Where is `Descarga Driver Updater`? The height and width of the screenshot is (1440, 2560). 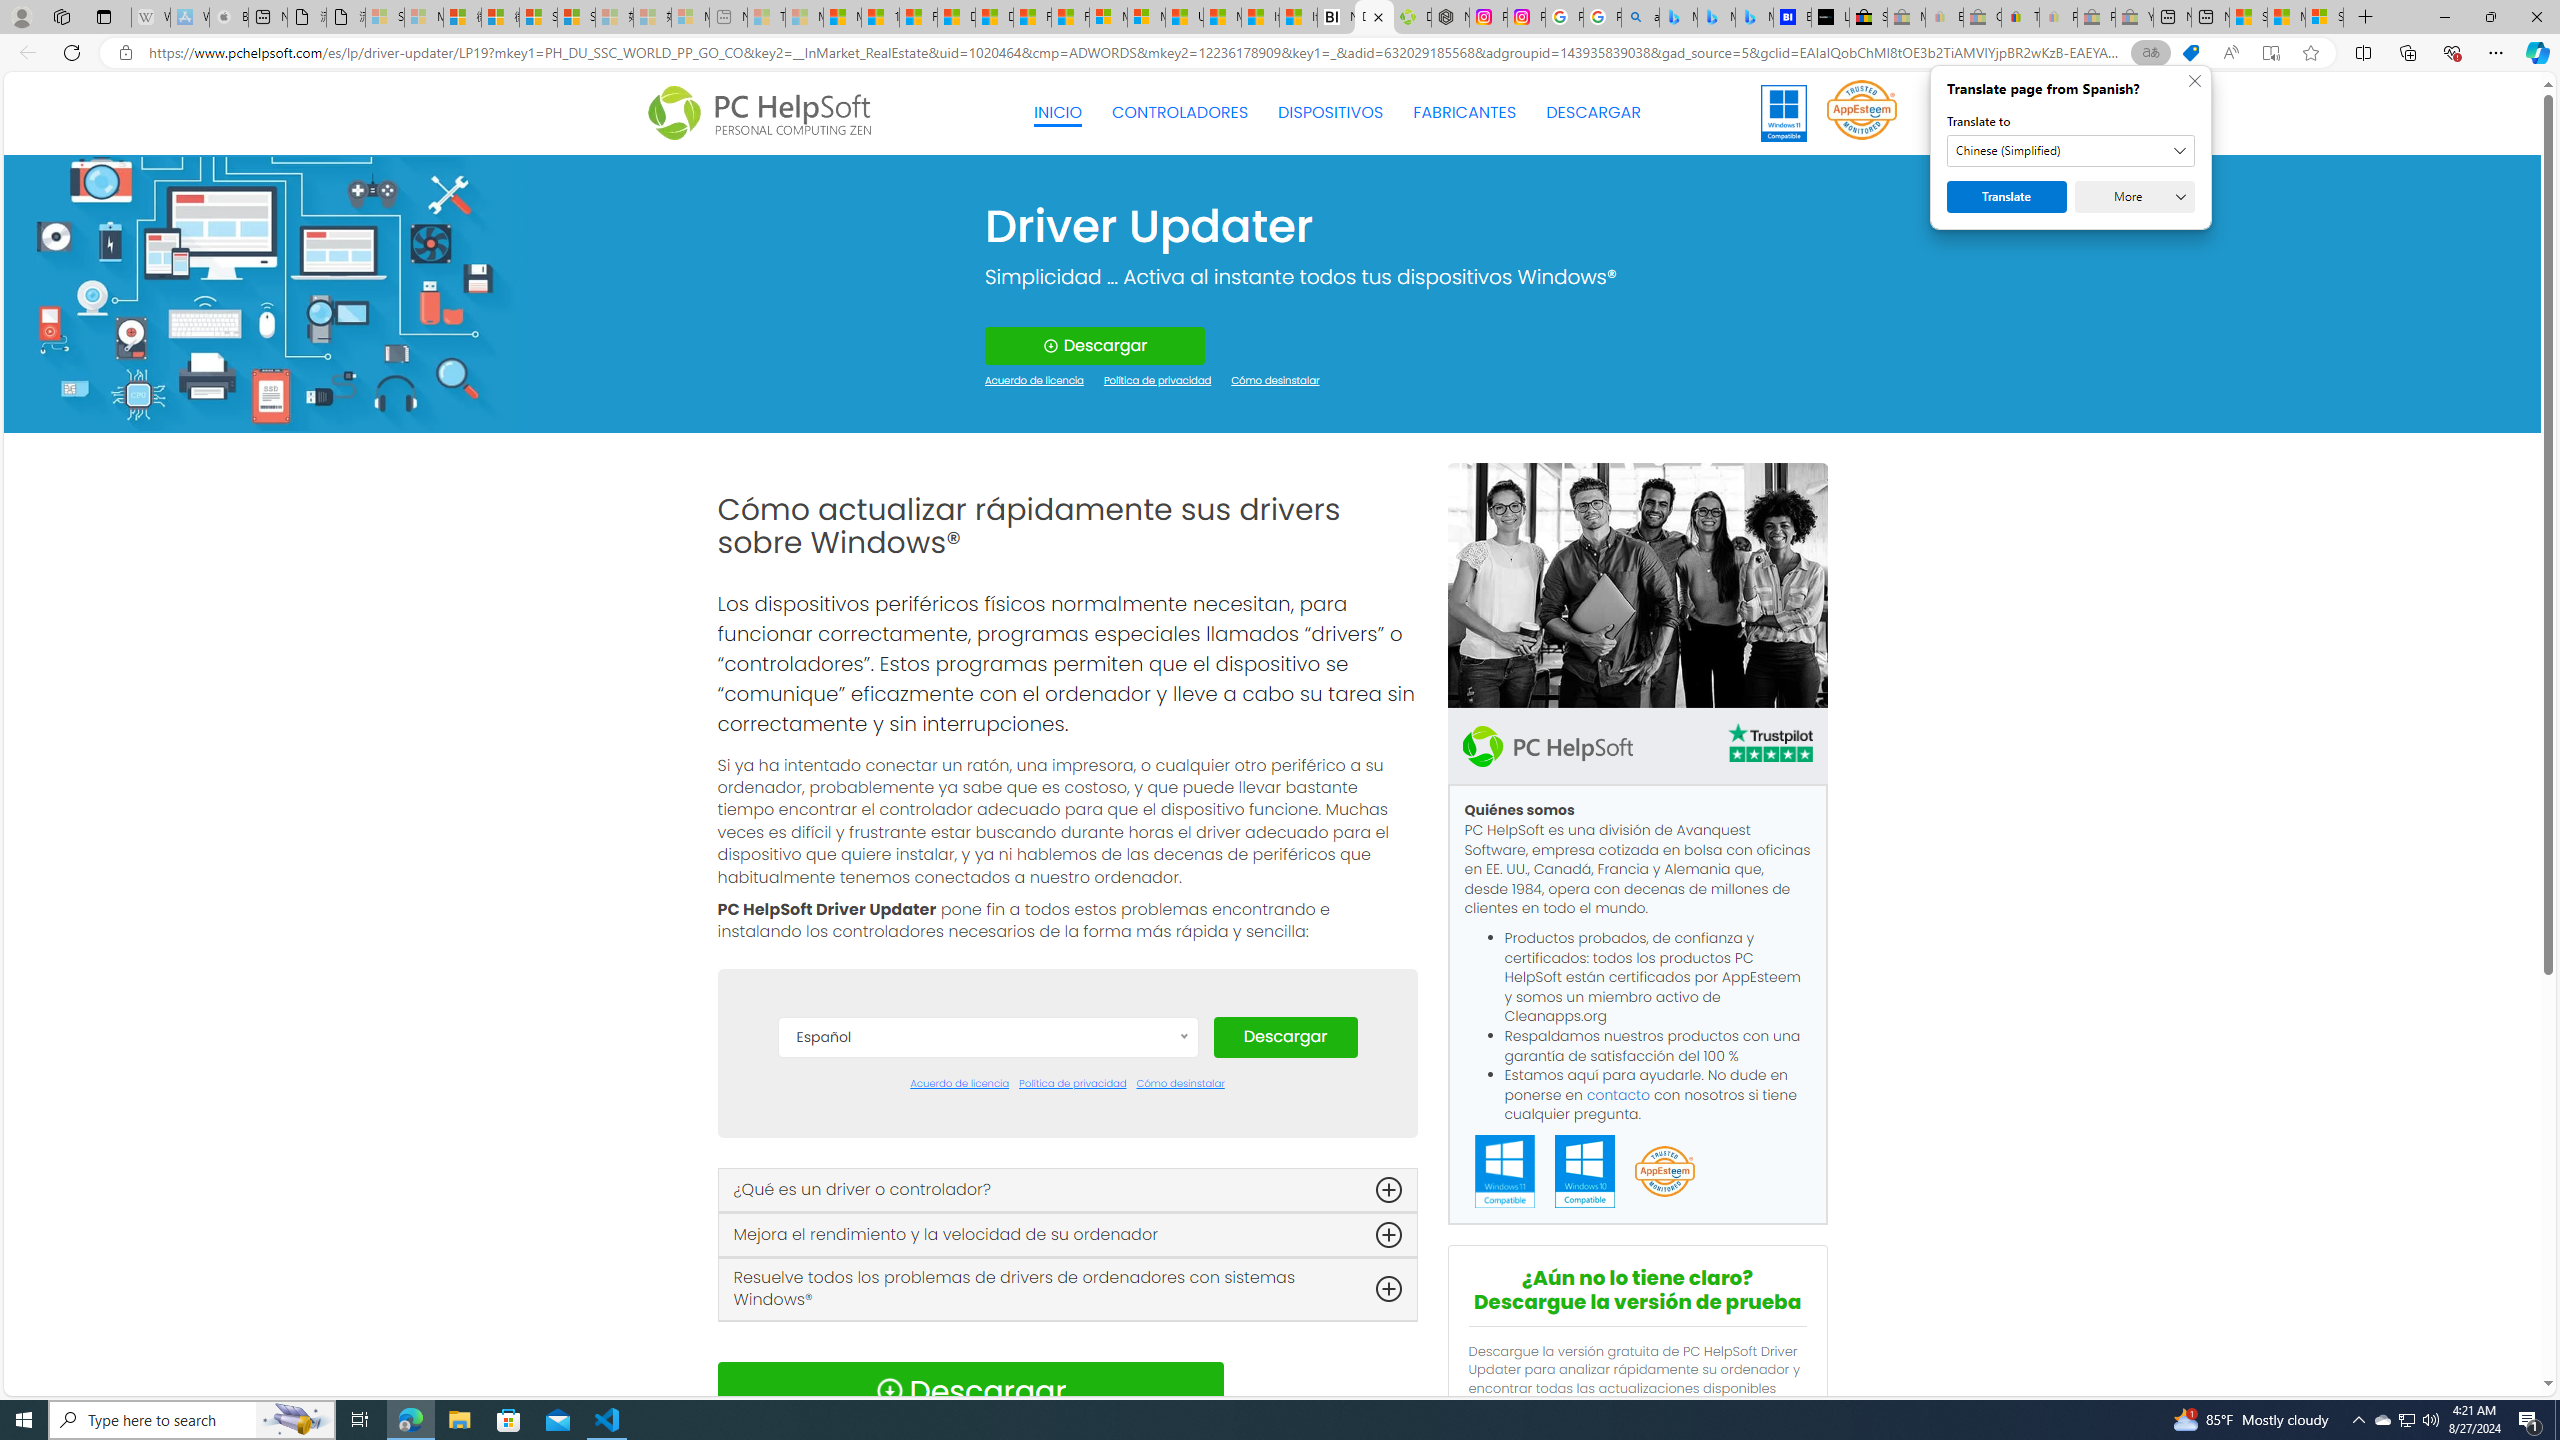 Descarga Driver Updater is located at coordinates (1411, 17).